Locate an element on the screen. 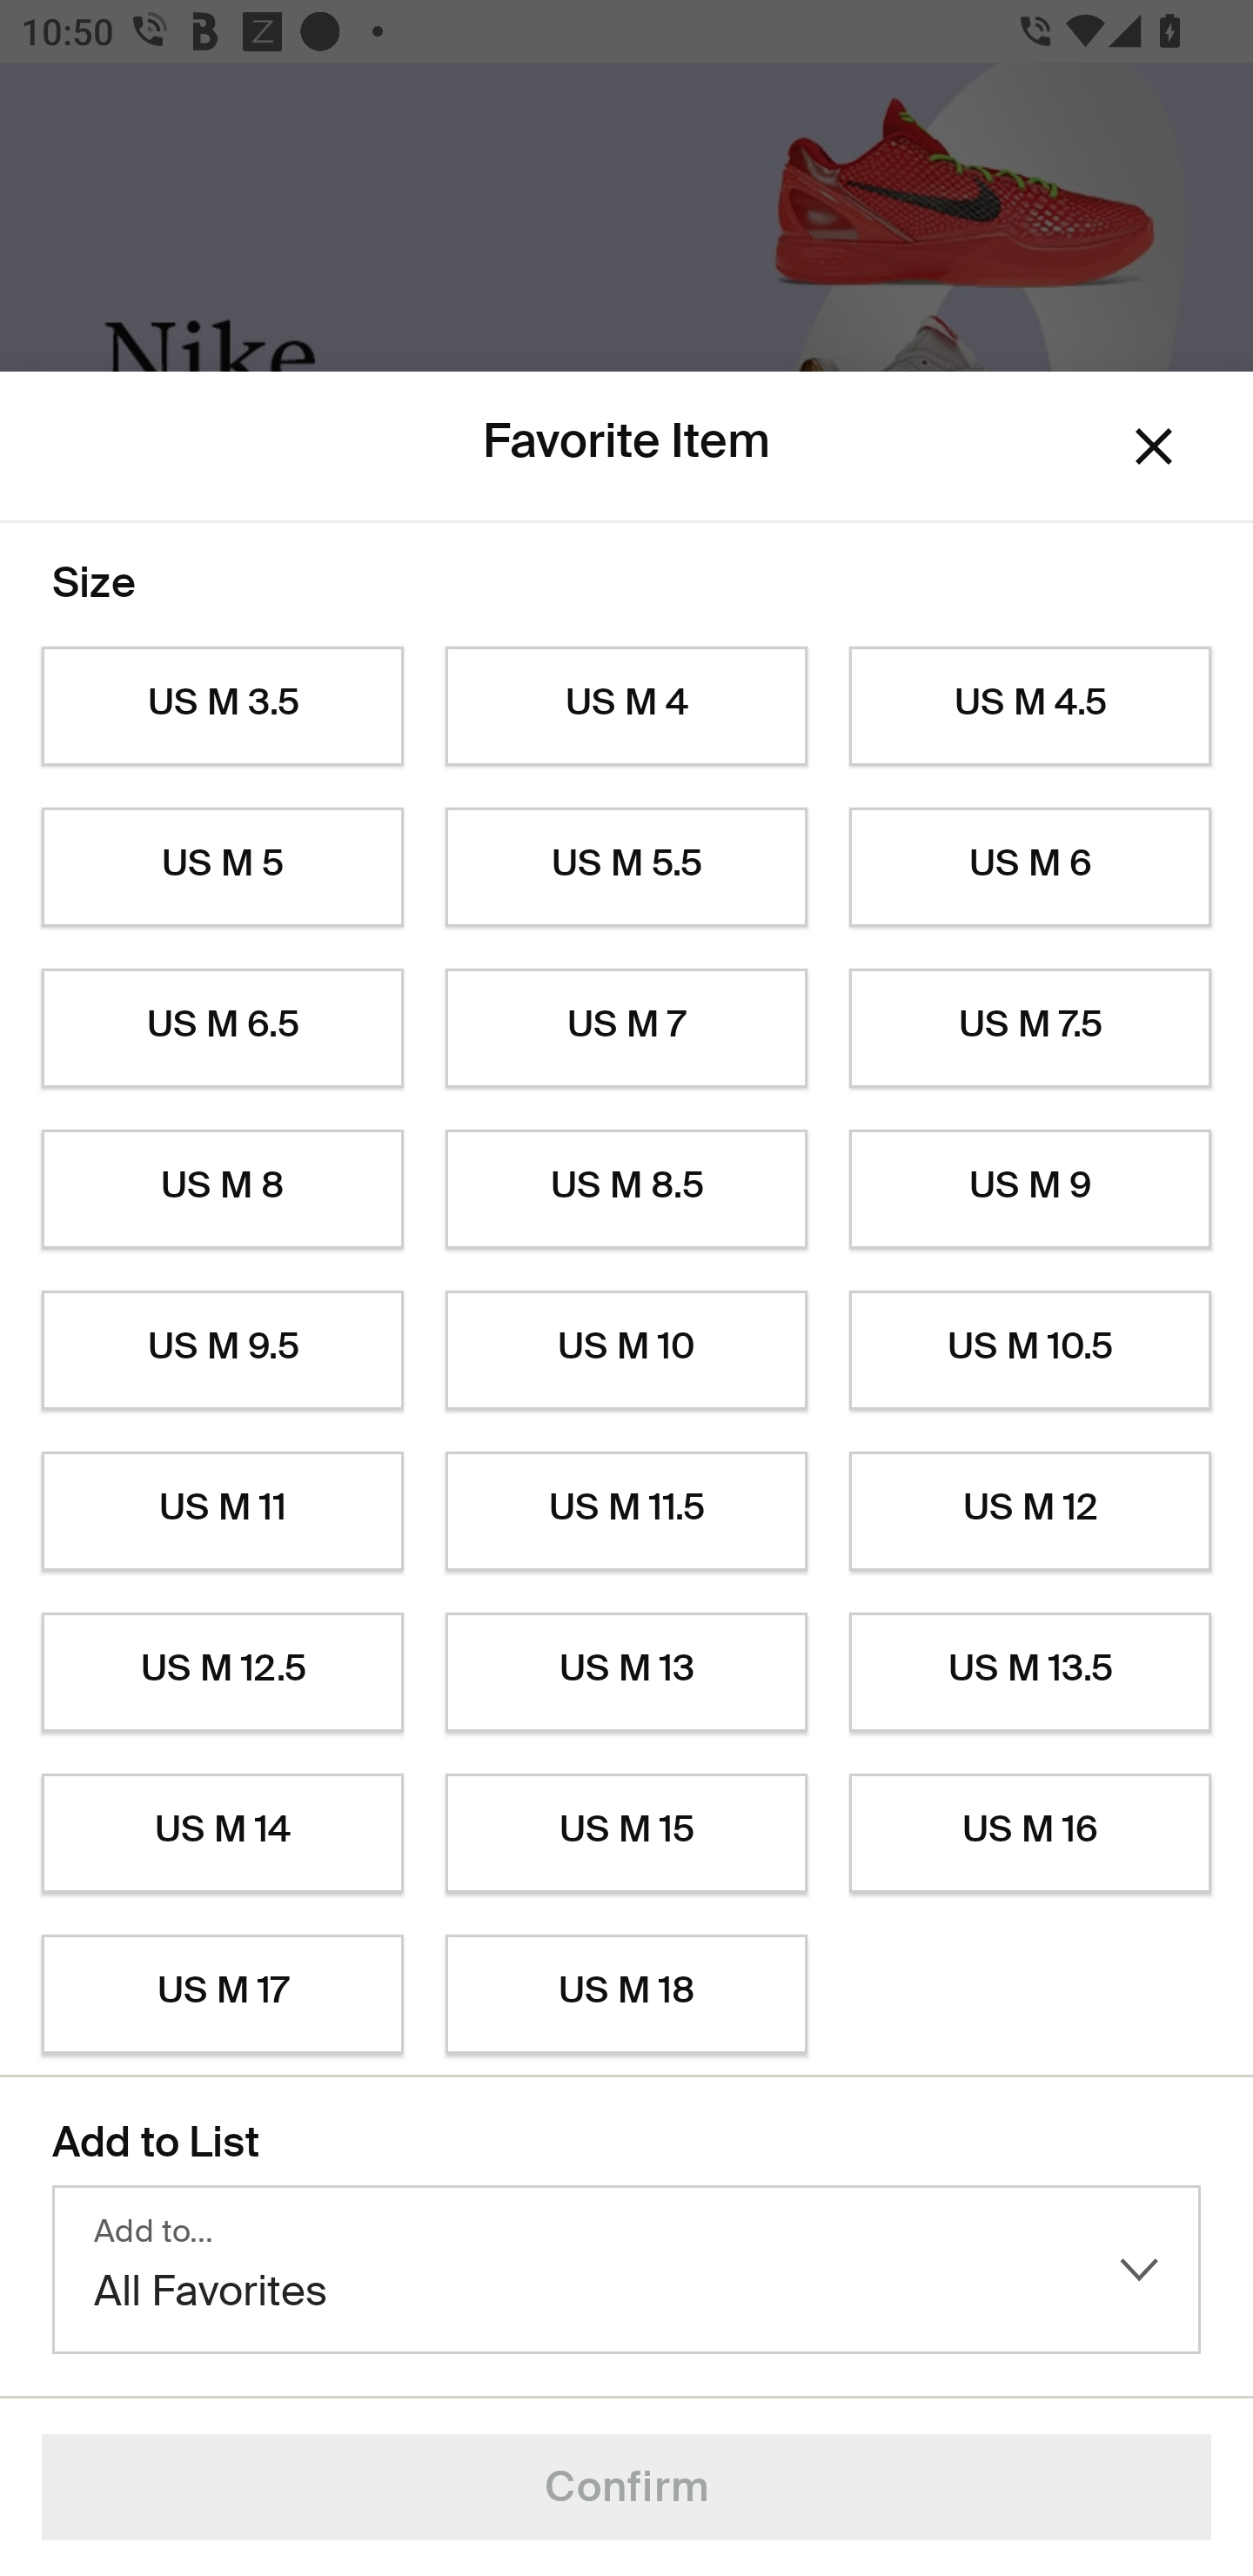 The height and width of the screenshot is (2576, 1253). Dismiss is located at coordinates (1154, 447).